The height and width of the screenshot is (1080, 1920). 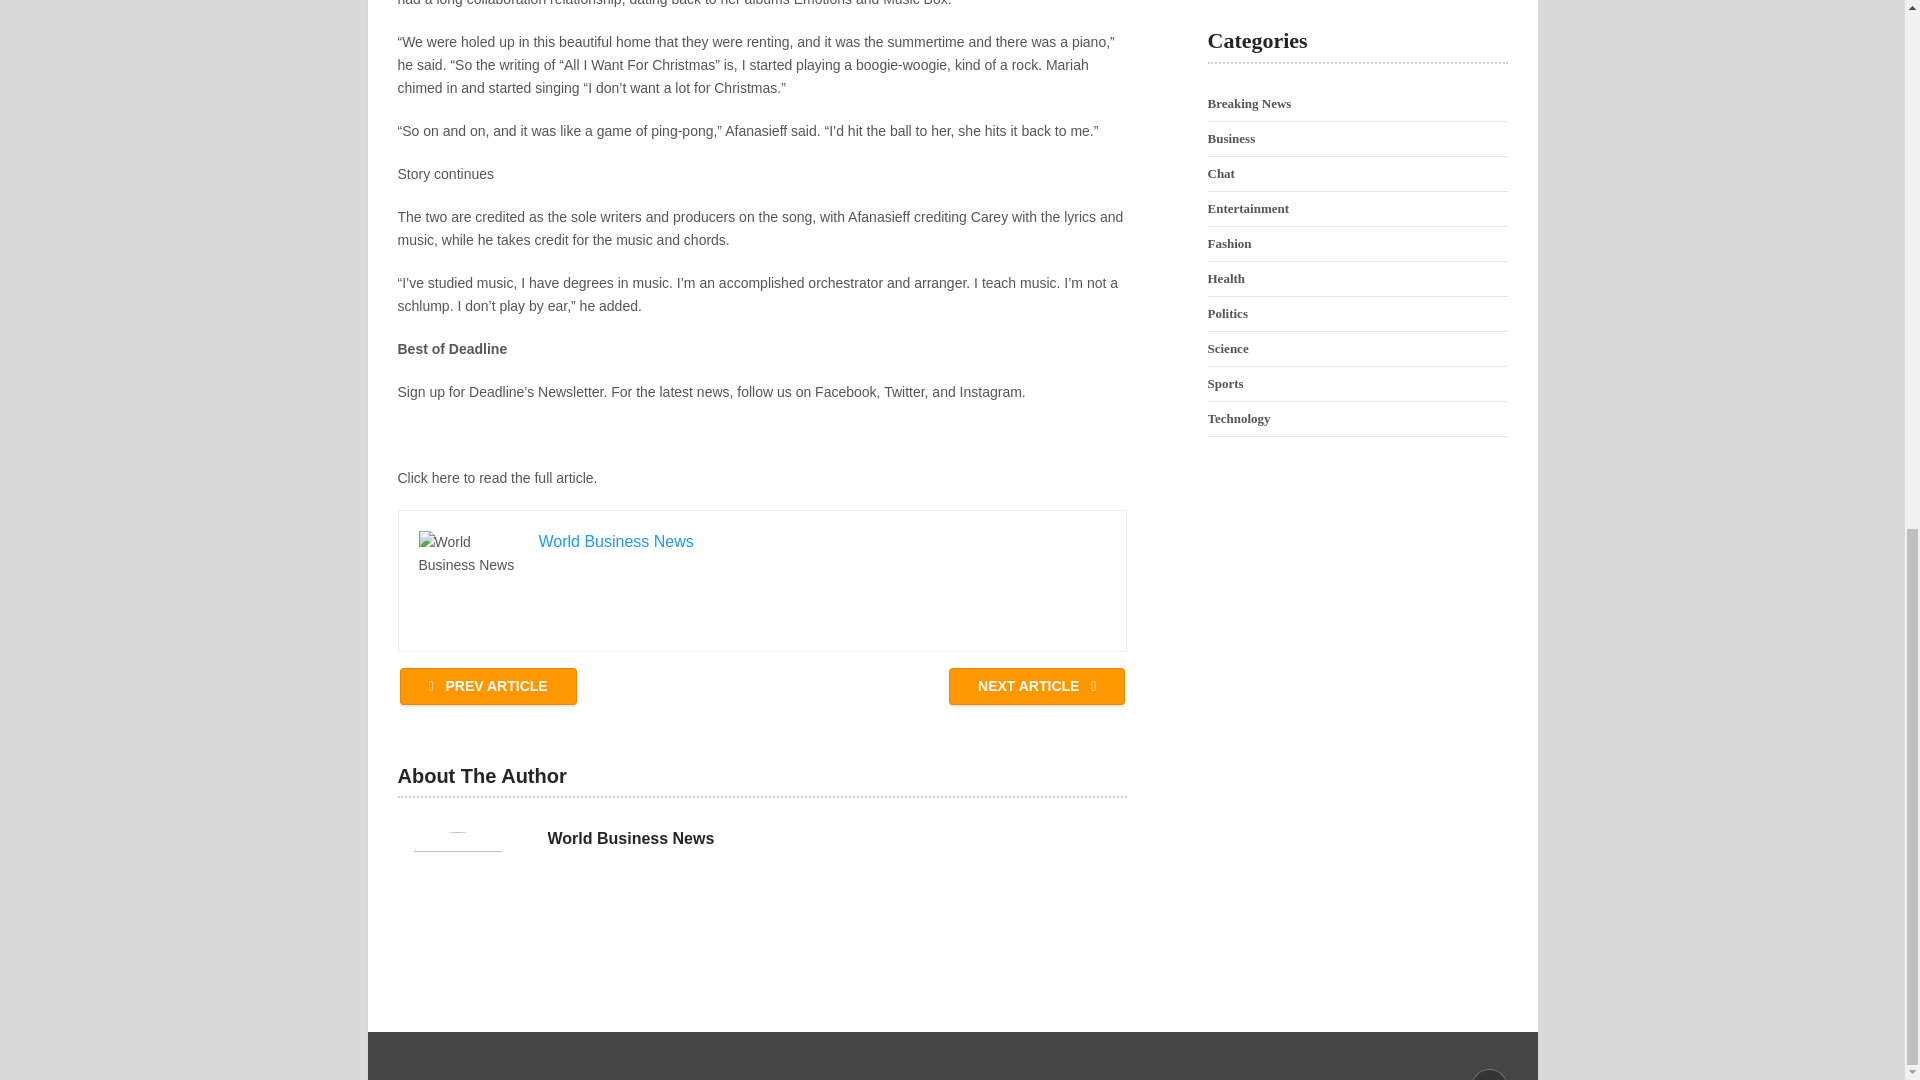 I want to click on NEXT ARTICLE, so click(x=1036, y=686).